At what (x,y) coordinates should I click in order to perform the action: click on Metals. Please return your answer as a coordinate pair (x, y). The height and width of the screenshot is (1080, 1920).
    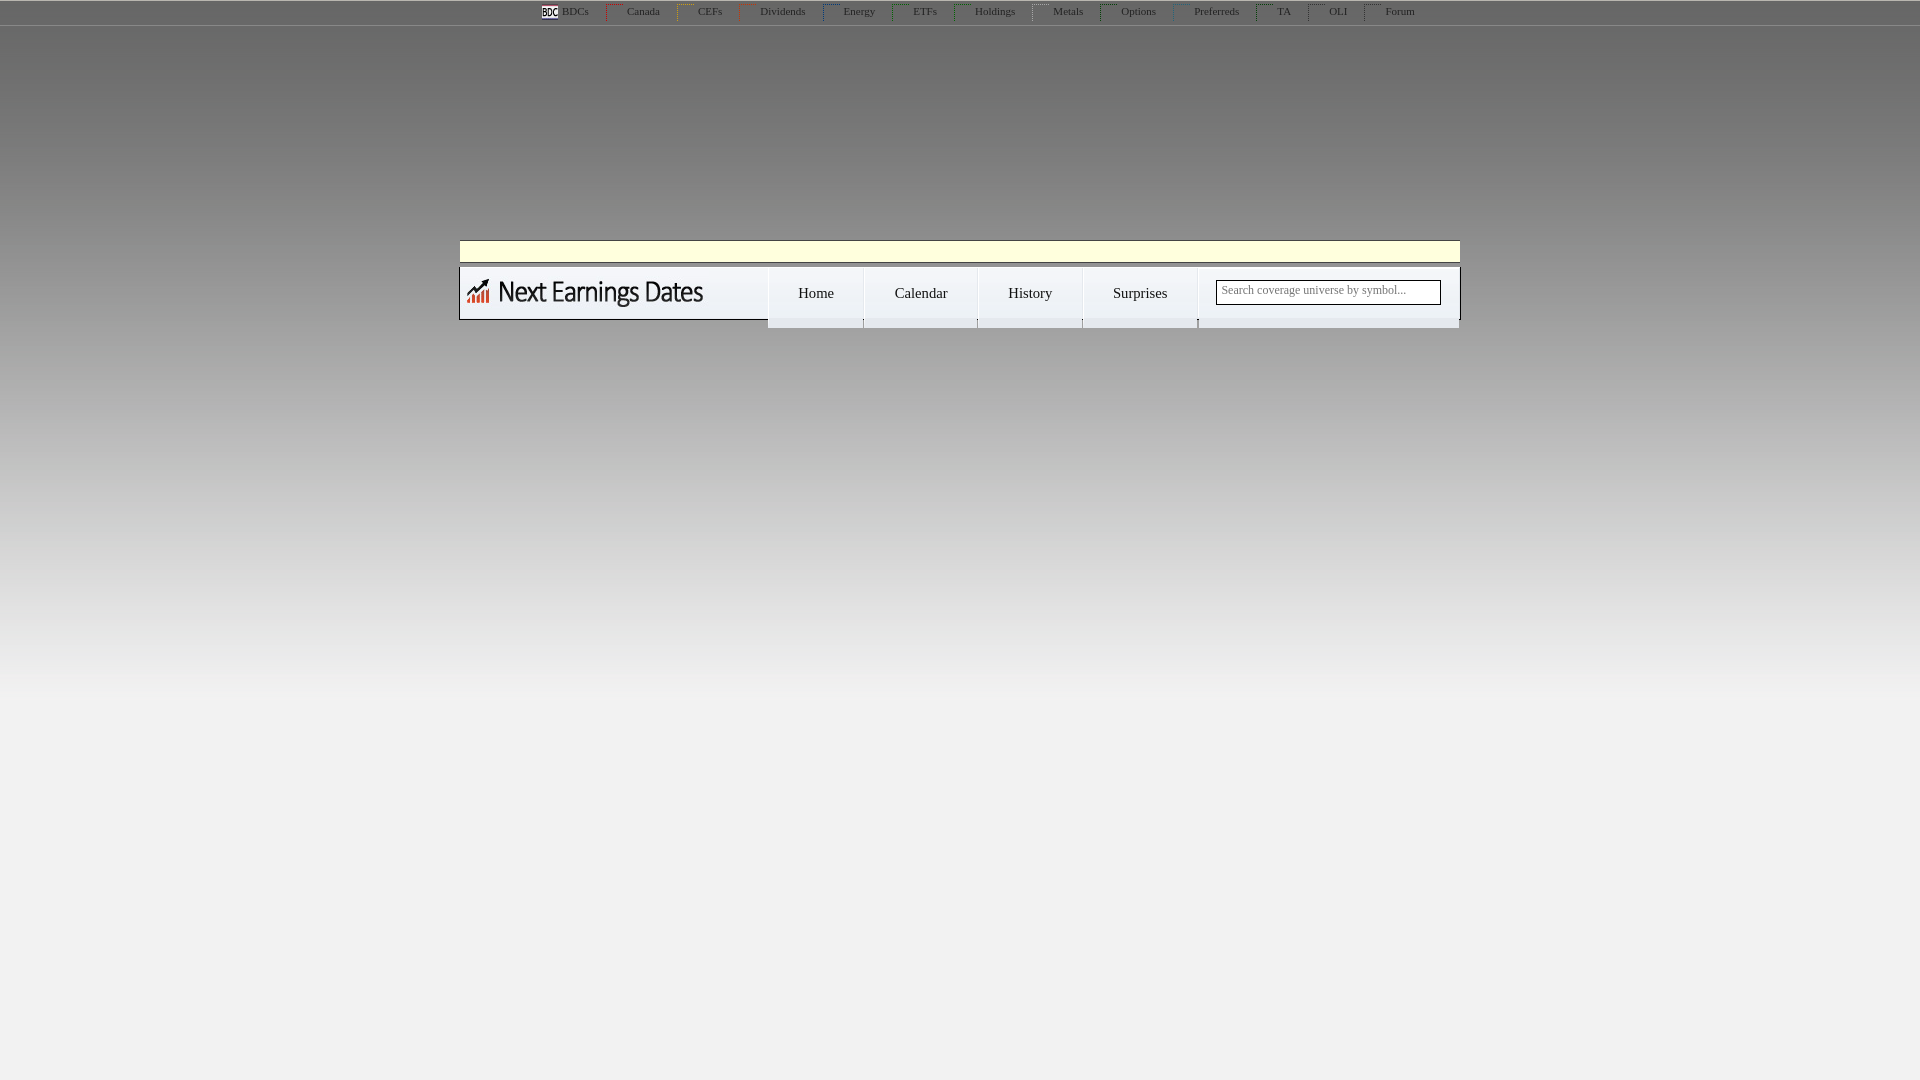
    Looking at the image, I should click on (1057, 11).